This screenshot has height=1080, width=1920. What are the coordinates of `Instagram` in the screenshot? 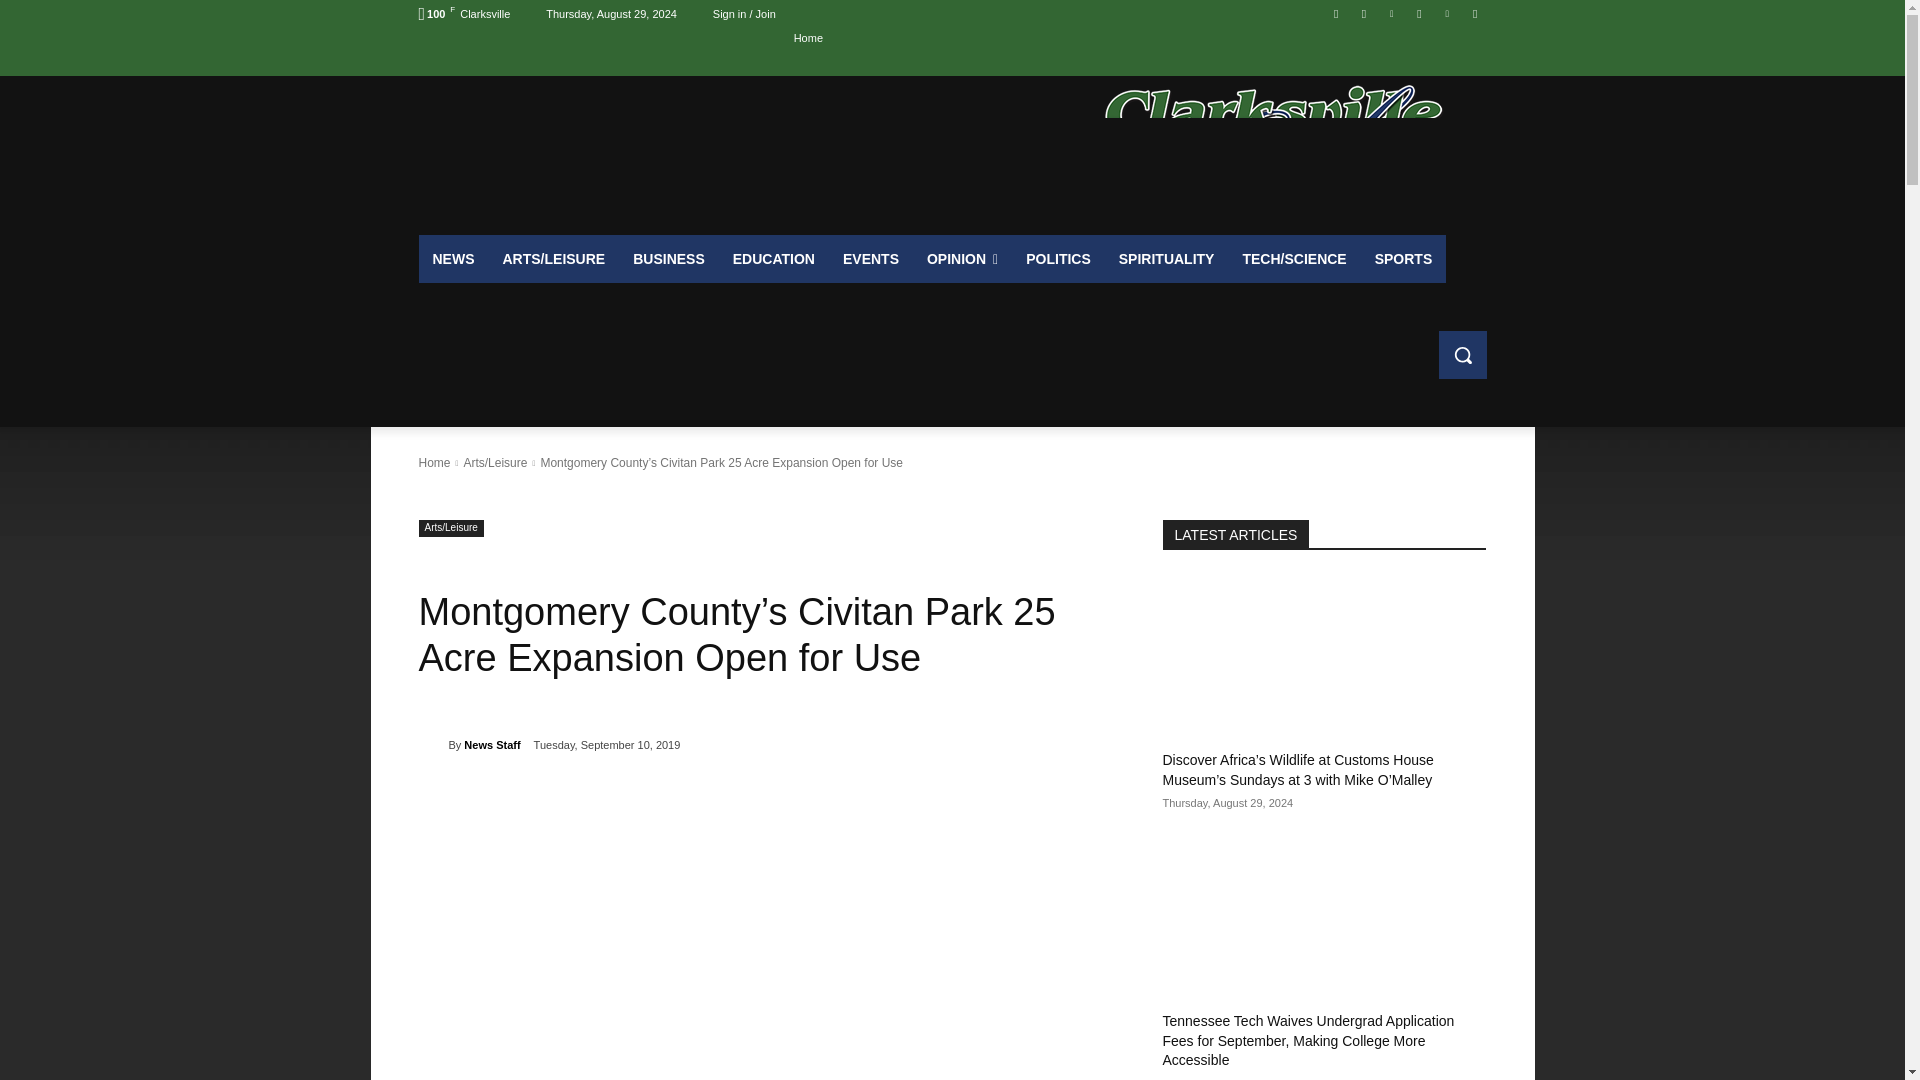 It's located at (1364, 13).